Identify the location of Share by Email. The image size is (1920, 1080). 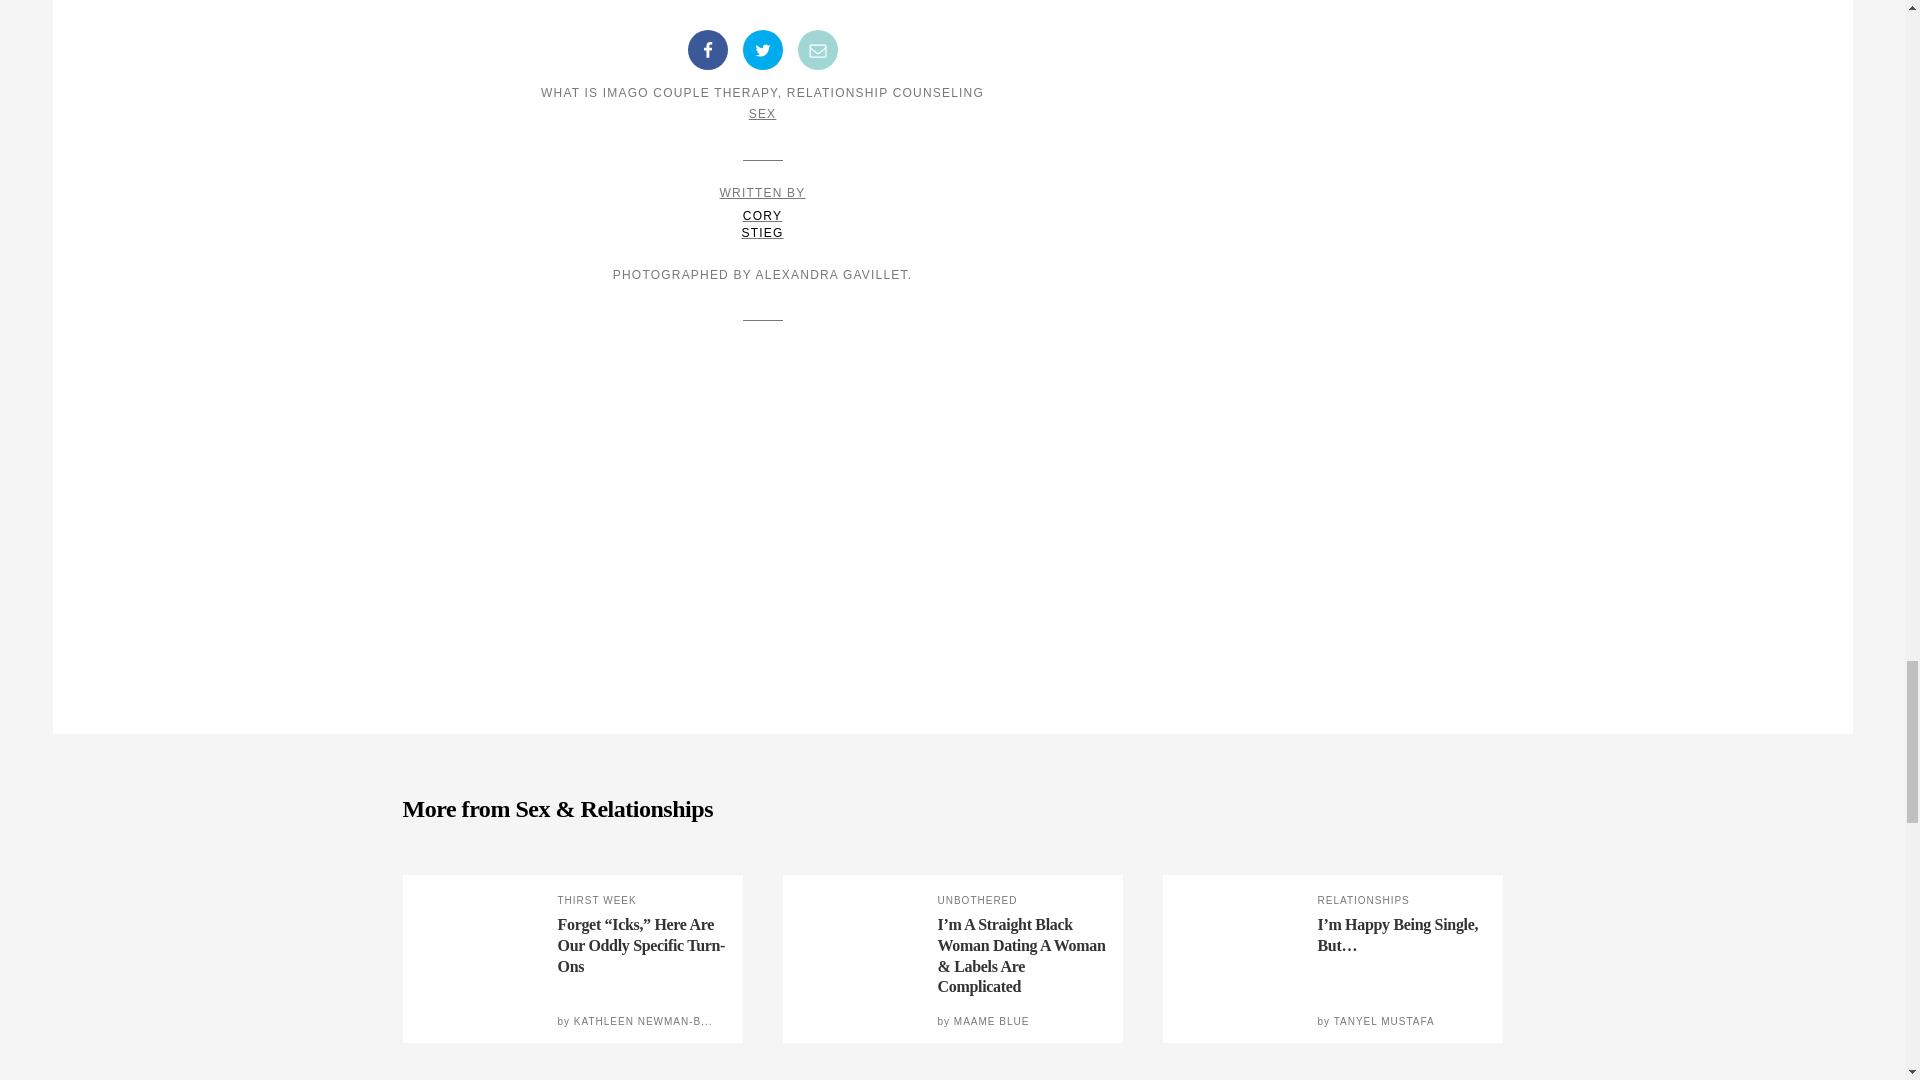
(818, 50).